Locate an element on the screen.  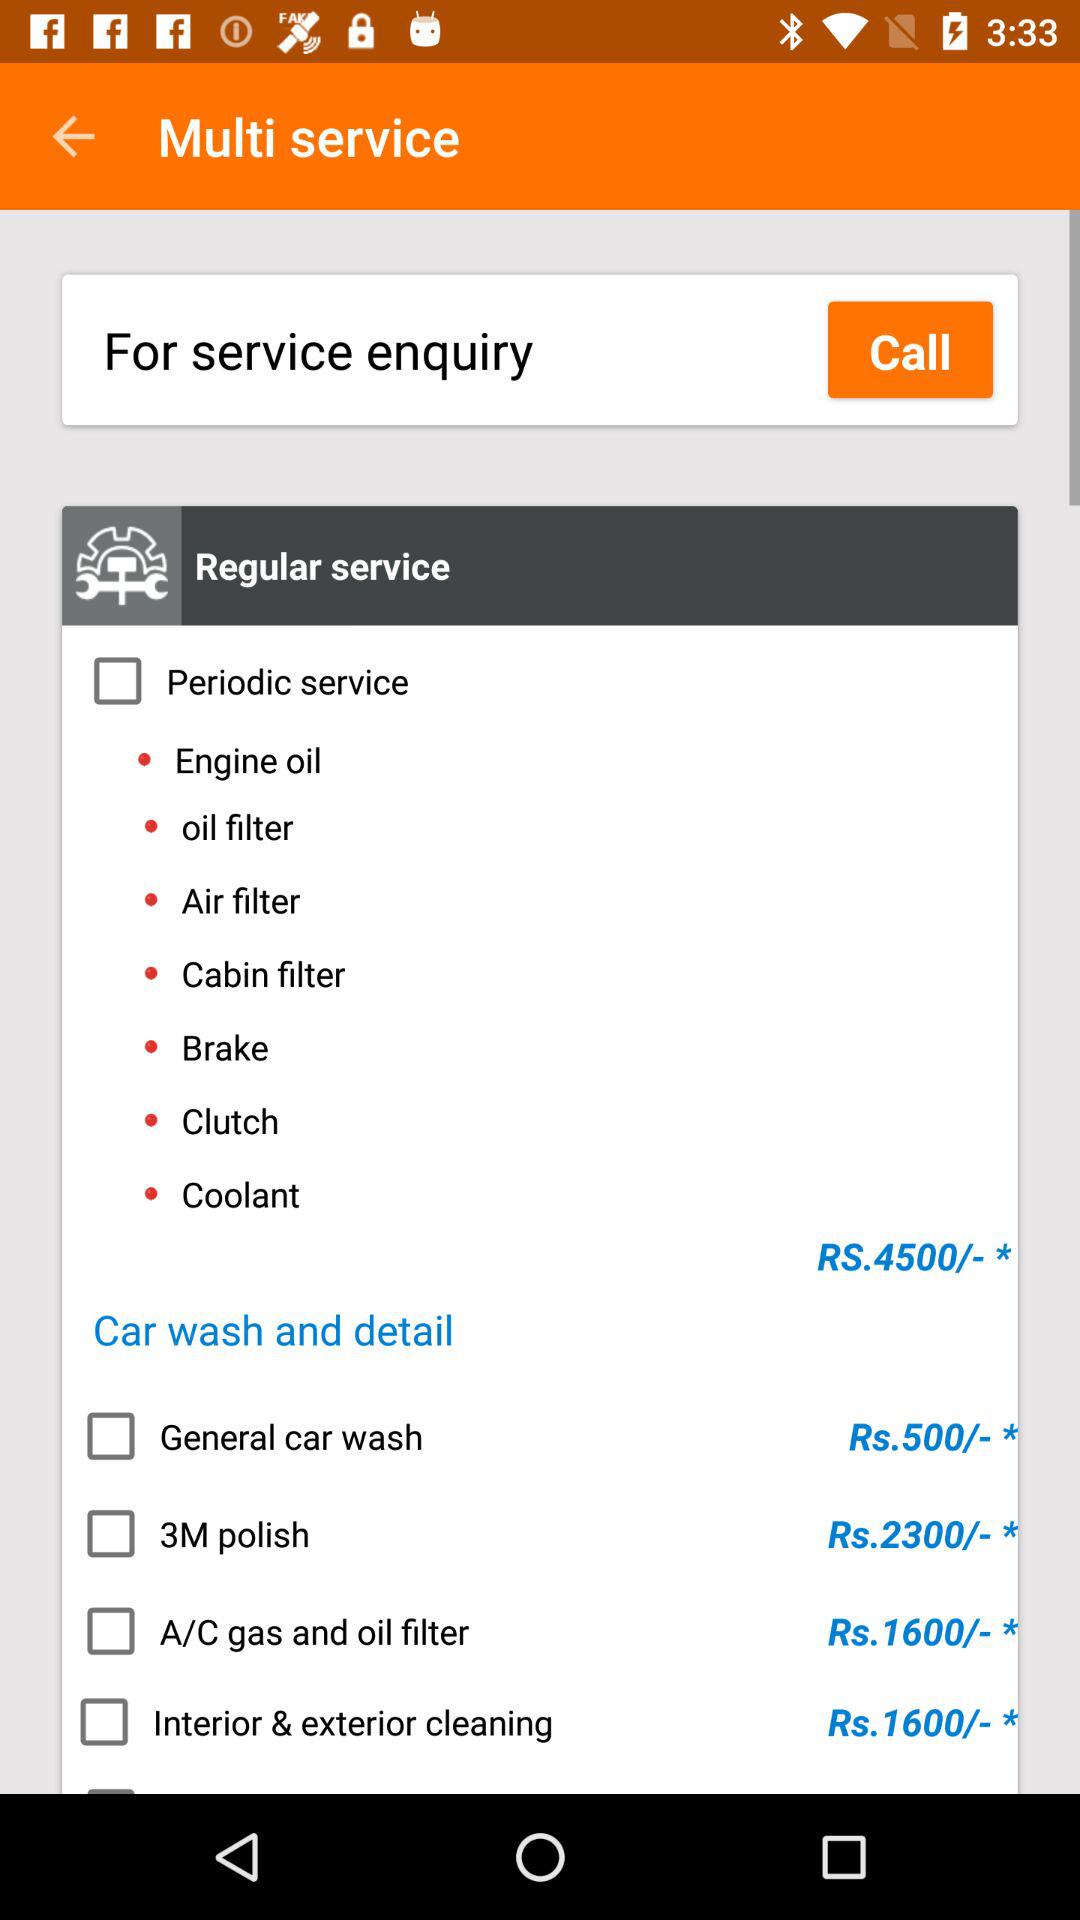
turn on icon next to the multi service item is located at coordinates (73, 136).